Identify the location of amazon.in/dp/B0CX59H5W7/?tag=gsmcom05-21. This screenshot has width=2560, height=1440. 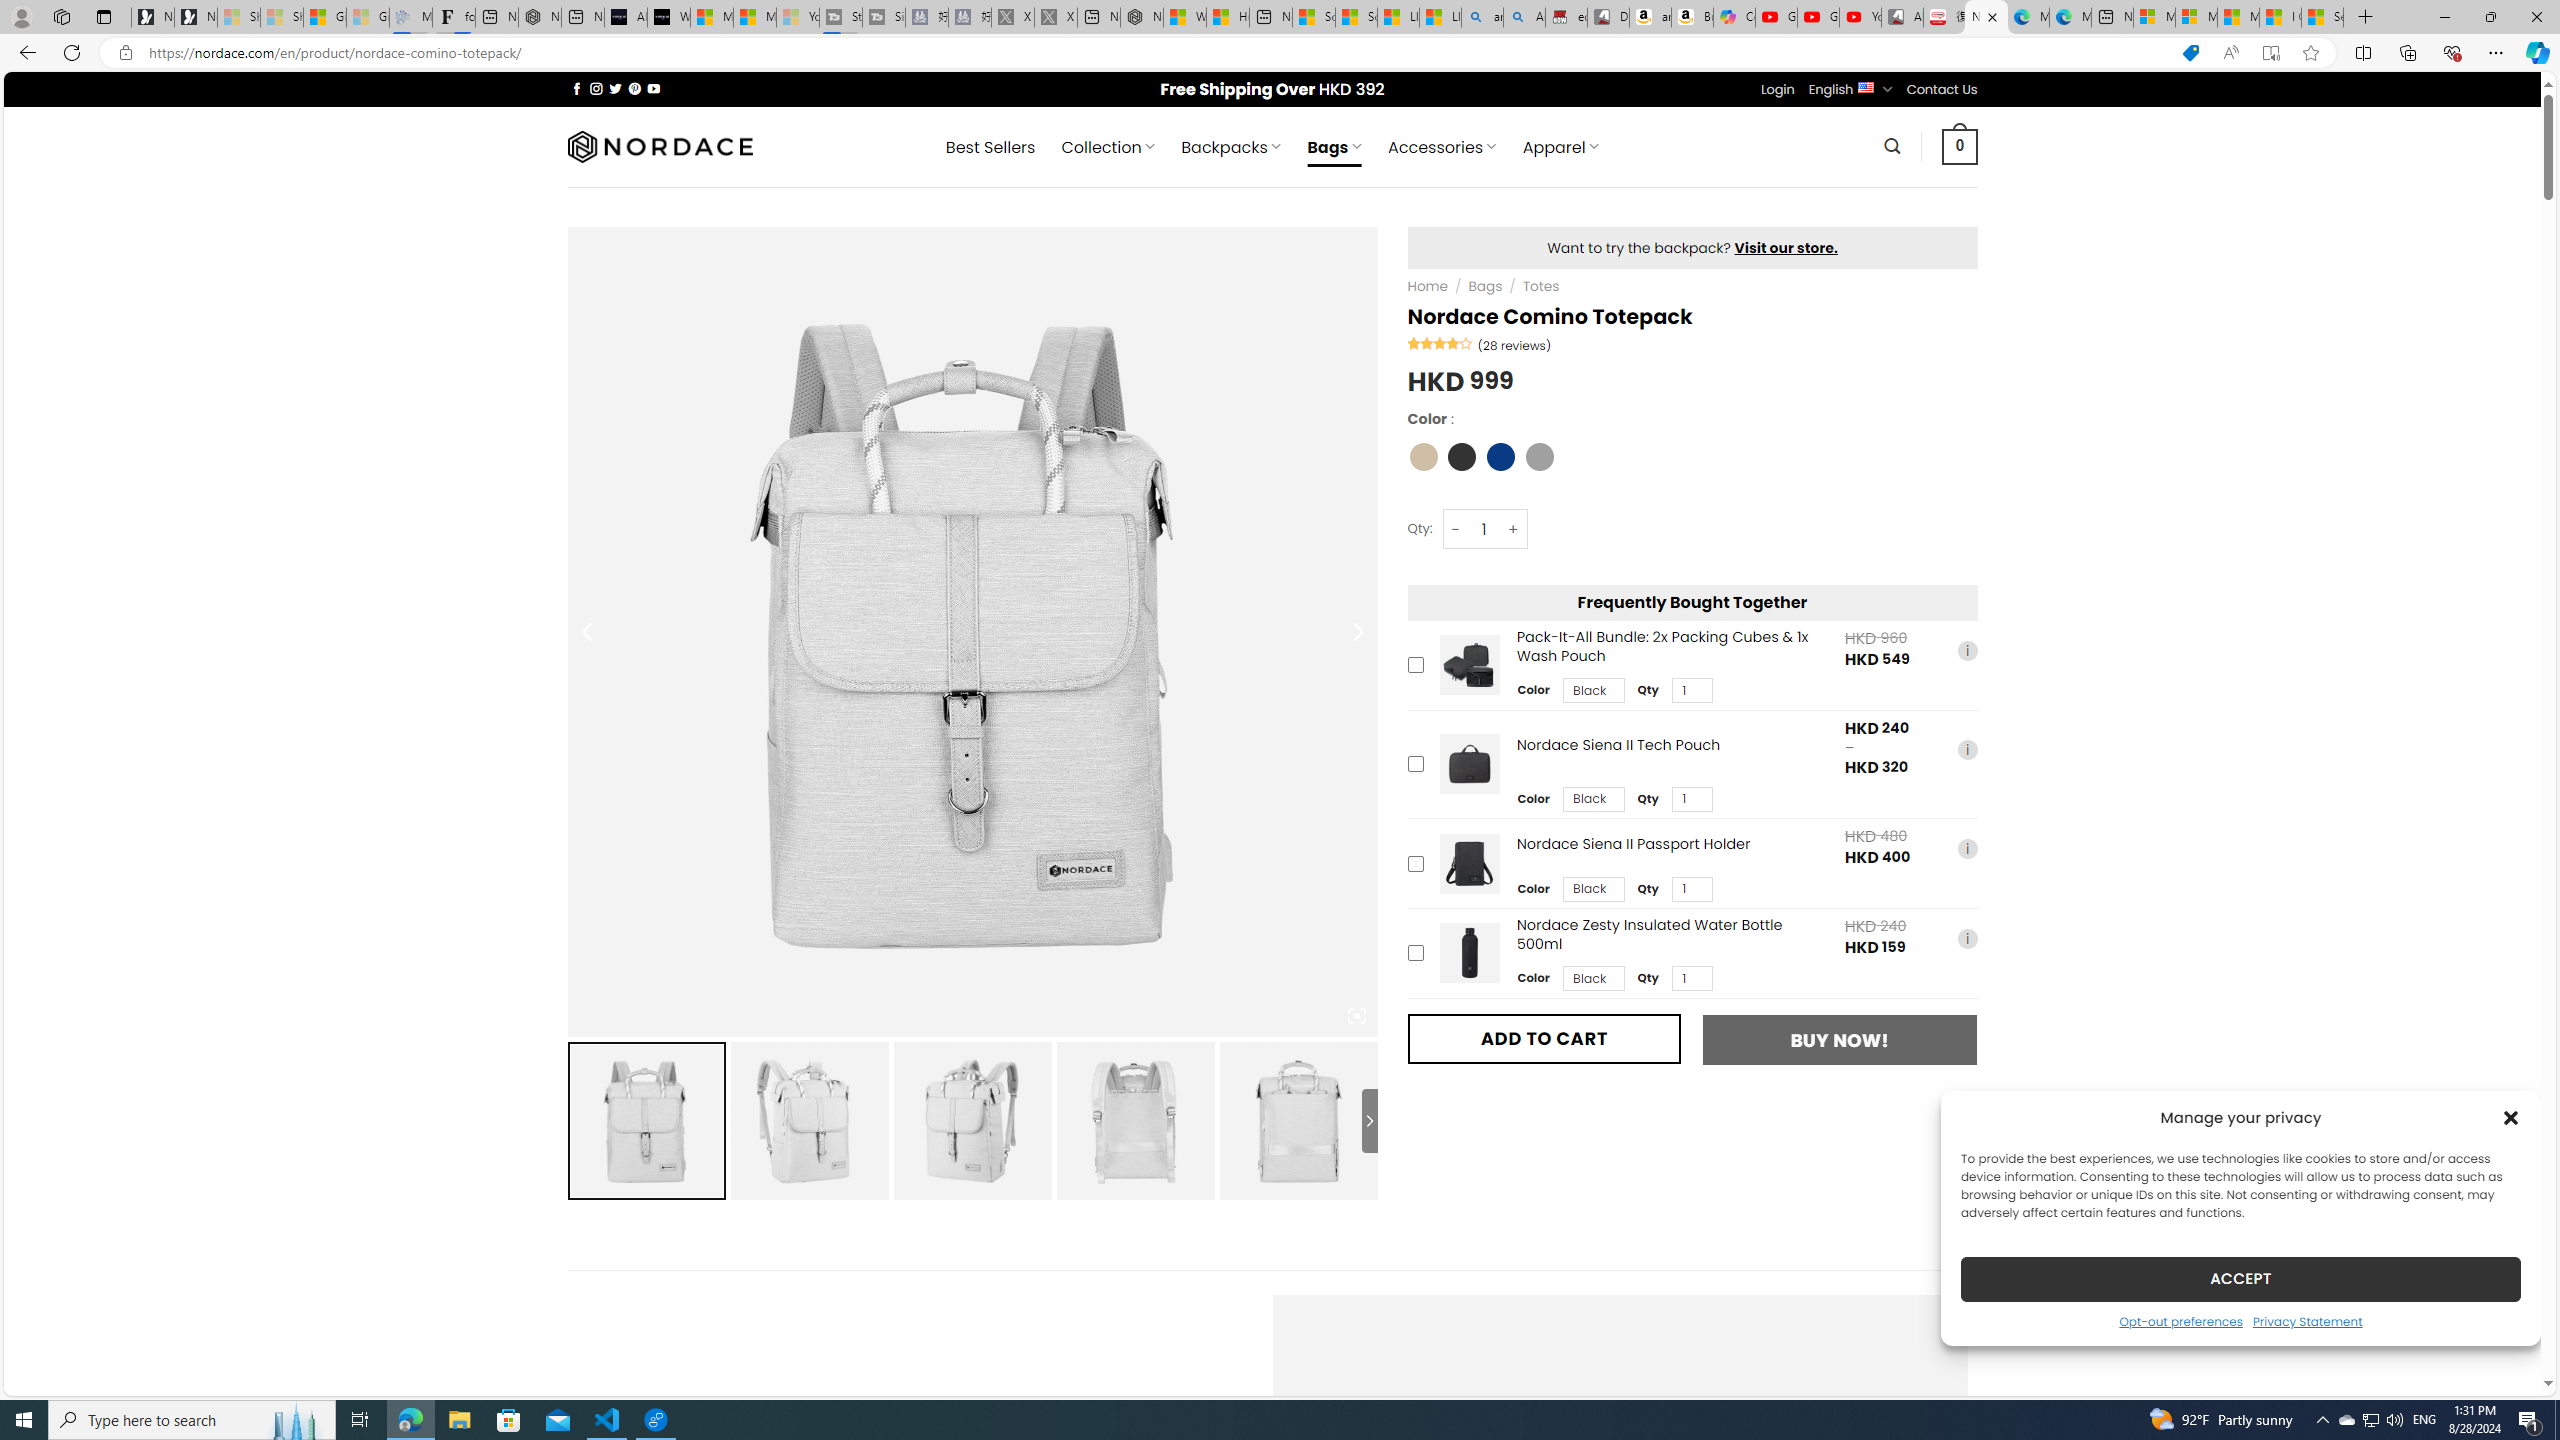
(1650, 17).